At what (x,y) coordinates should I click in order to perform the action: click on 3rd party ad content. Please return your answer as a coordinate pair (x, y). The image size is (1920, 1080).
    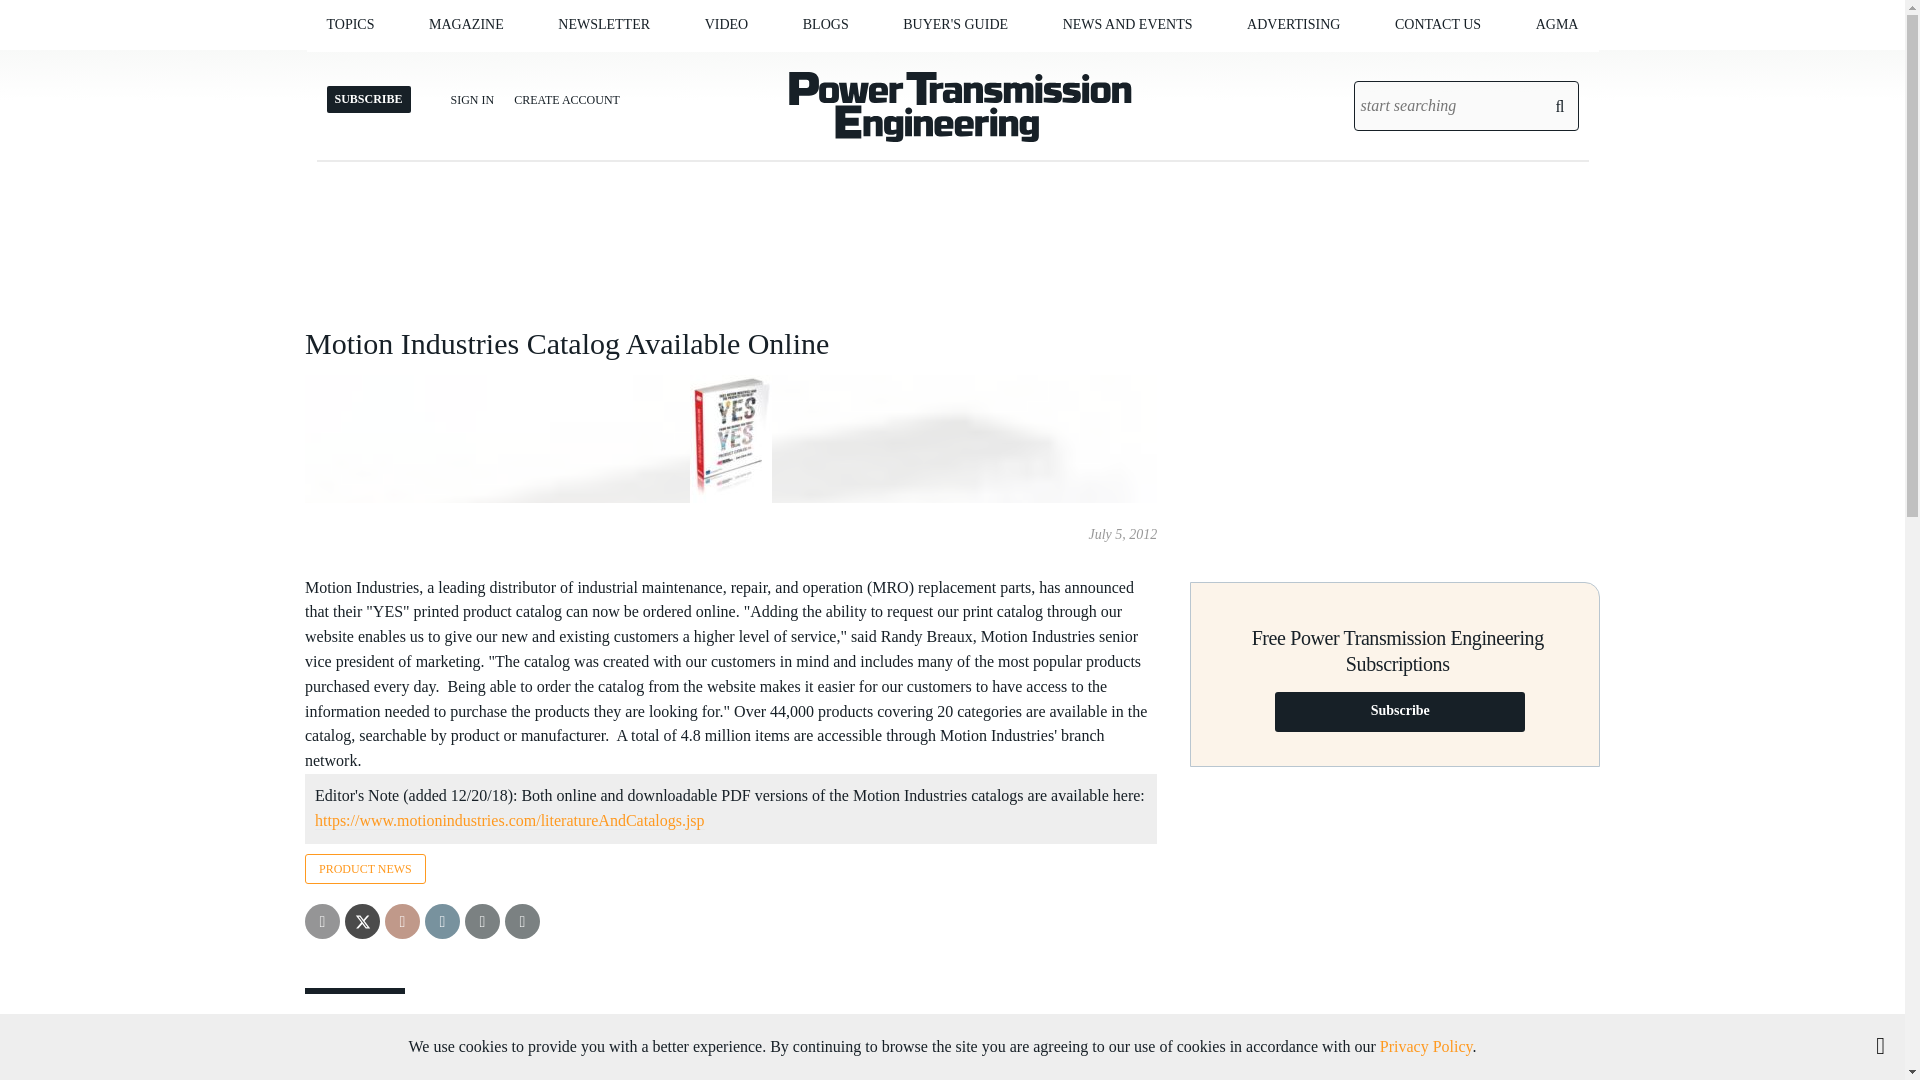
    Looking at the image, I should click on (1394, 912).